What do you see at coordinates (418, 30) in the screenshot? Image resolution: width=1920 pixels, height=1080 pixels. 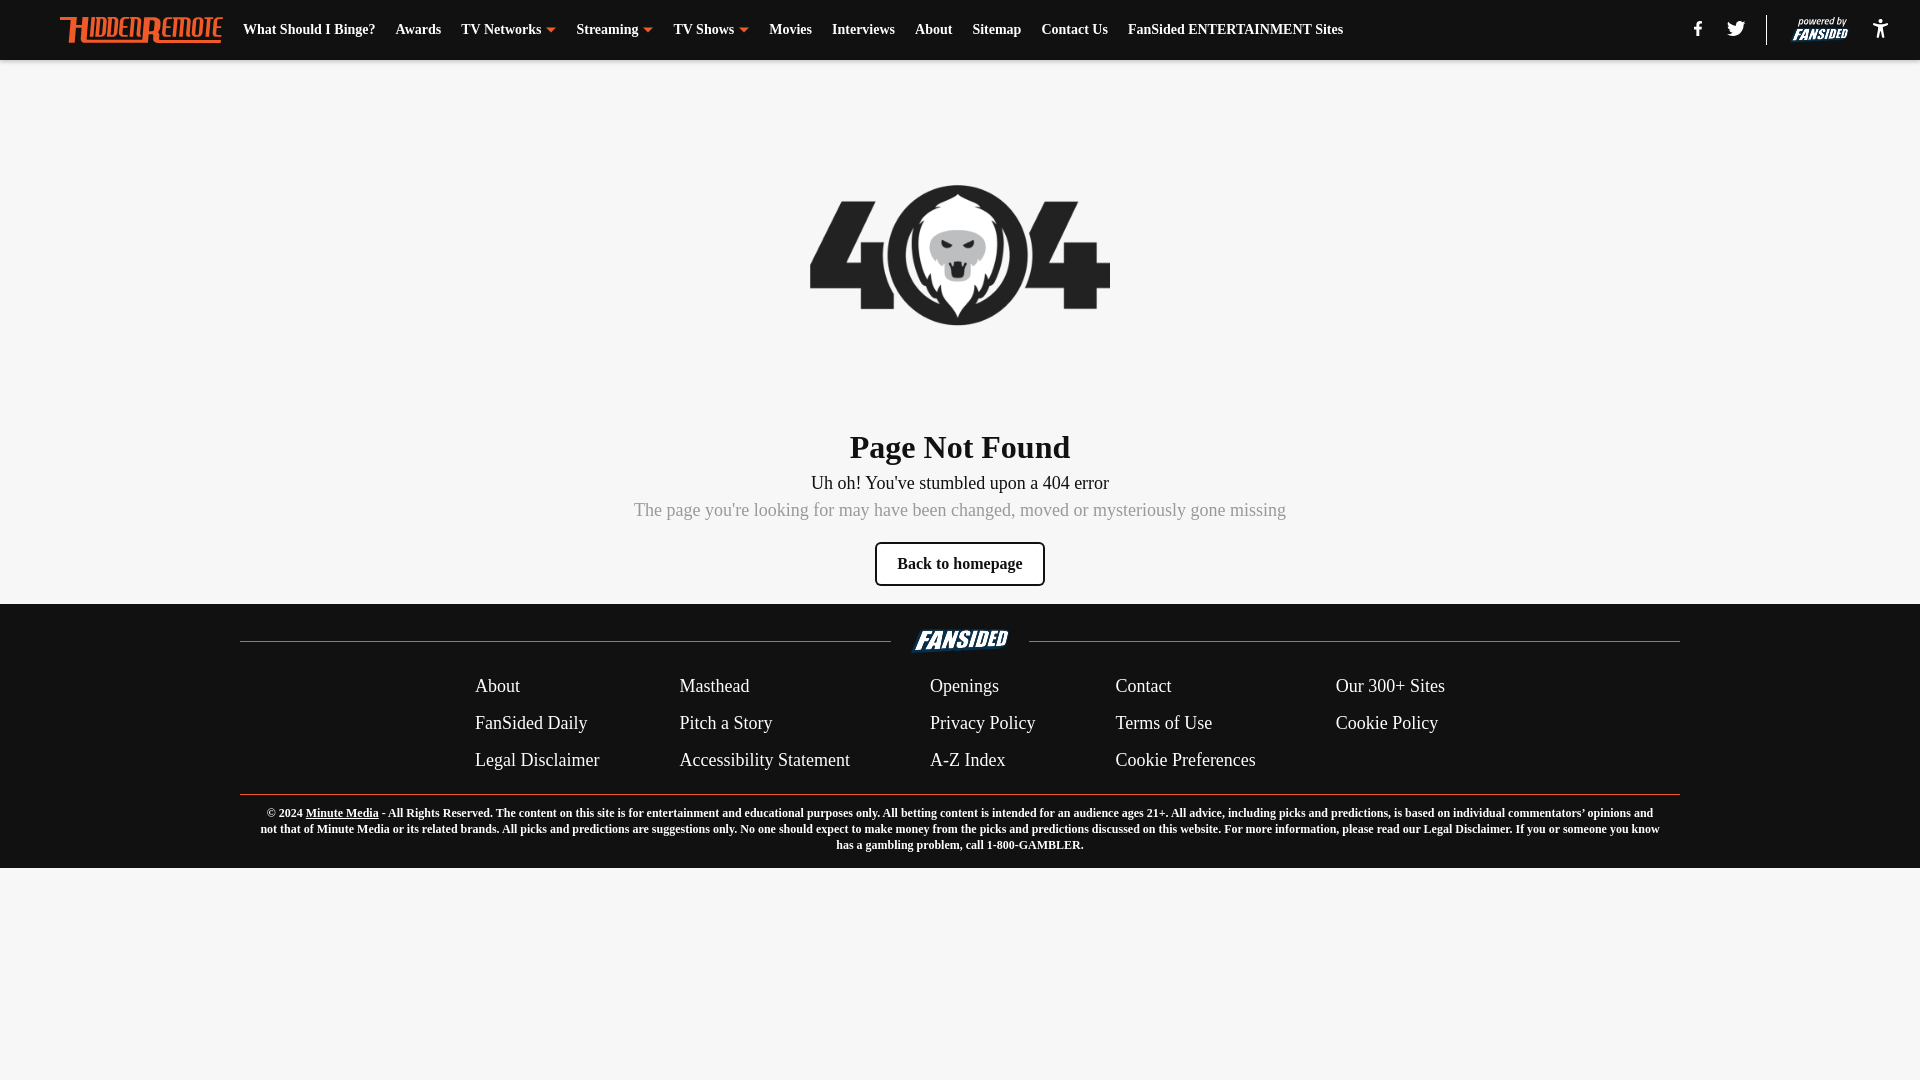 I see `Awards` at bounding box center [418, 30].